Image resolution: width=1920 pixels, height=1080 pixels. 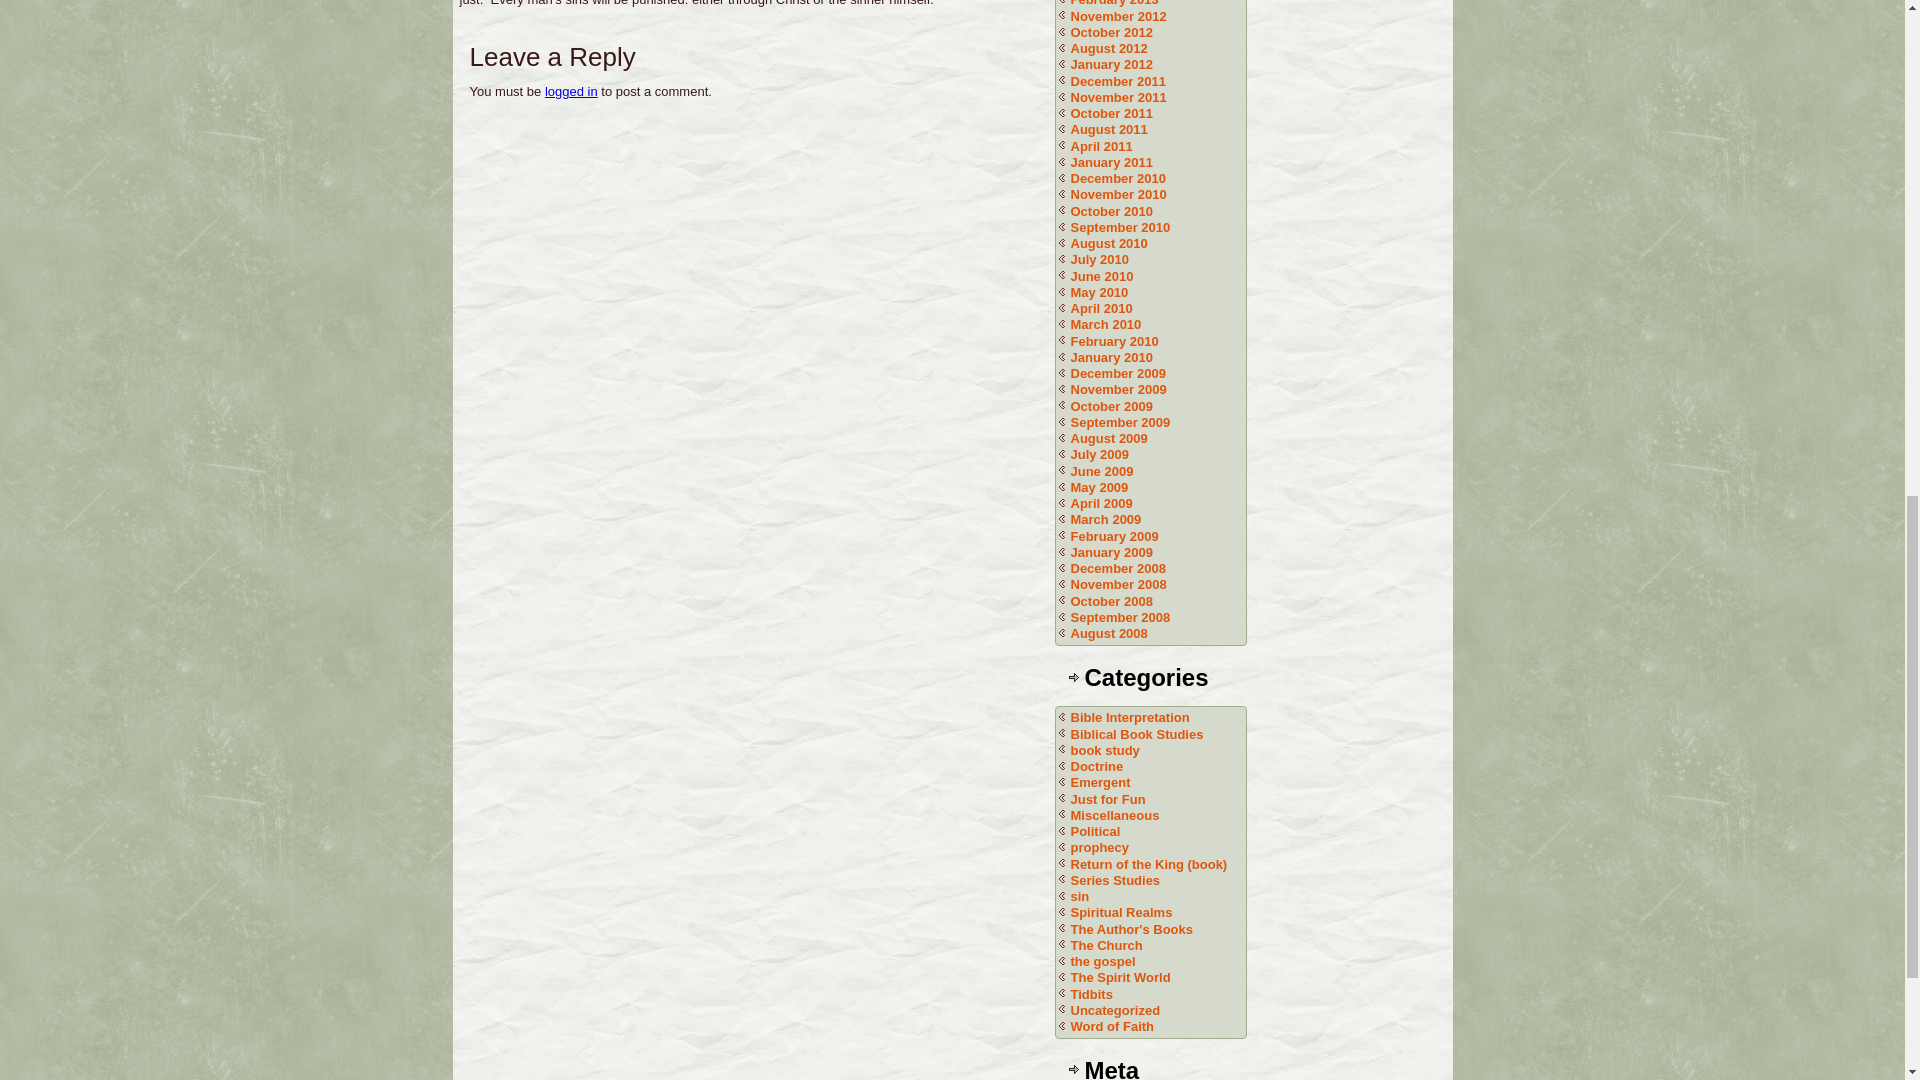 I want to click on December 2011, so click(x=1117, y=81).